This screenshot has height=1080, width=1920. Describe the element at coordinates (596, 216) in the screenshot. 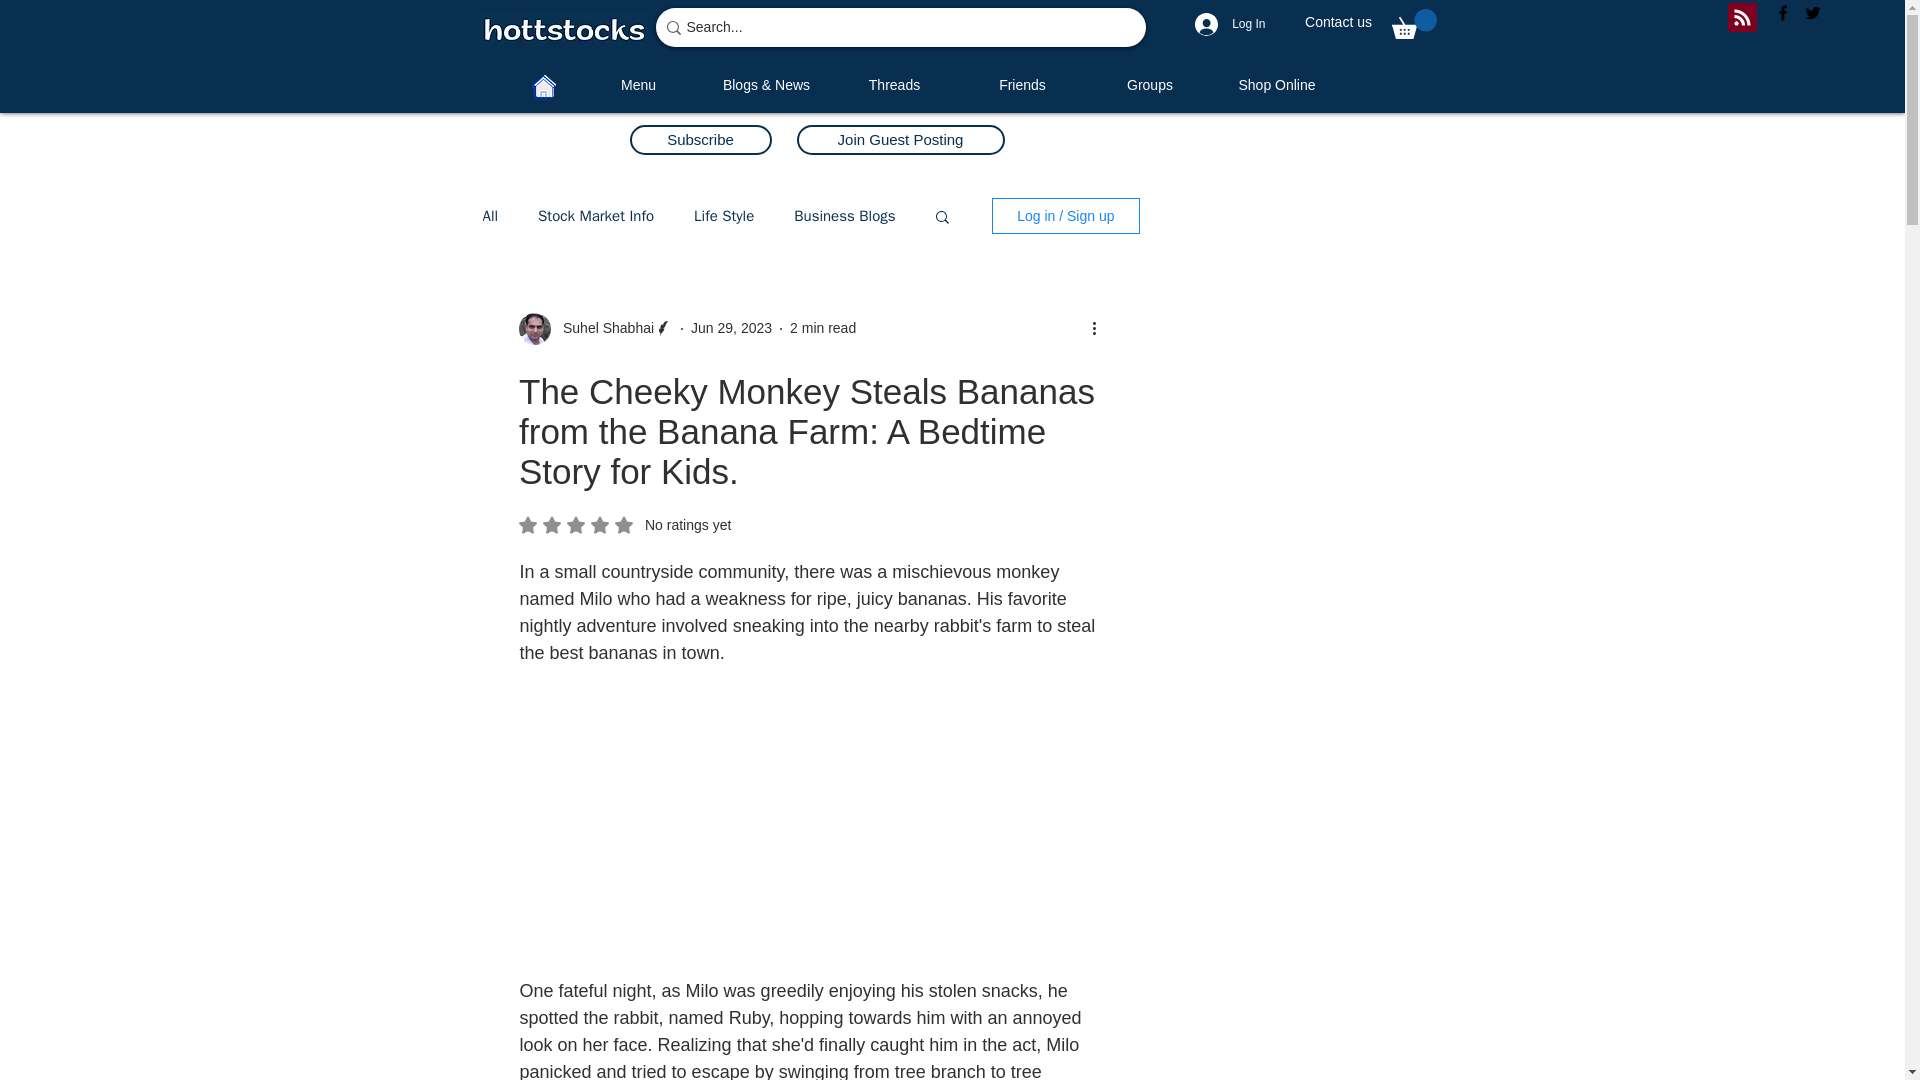

I see `Stock Market Info` at that location.